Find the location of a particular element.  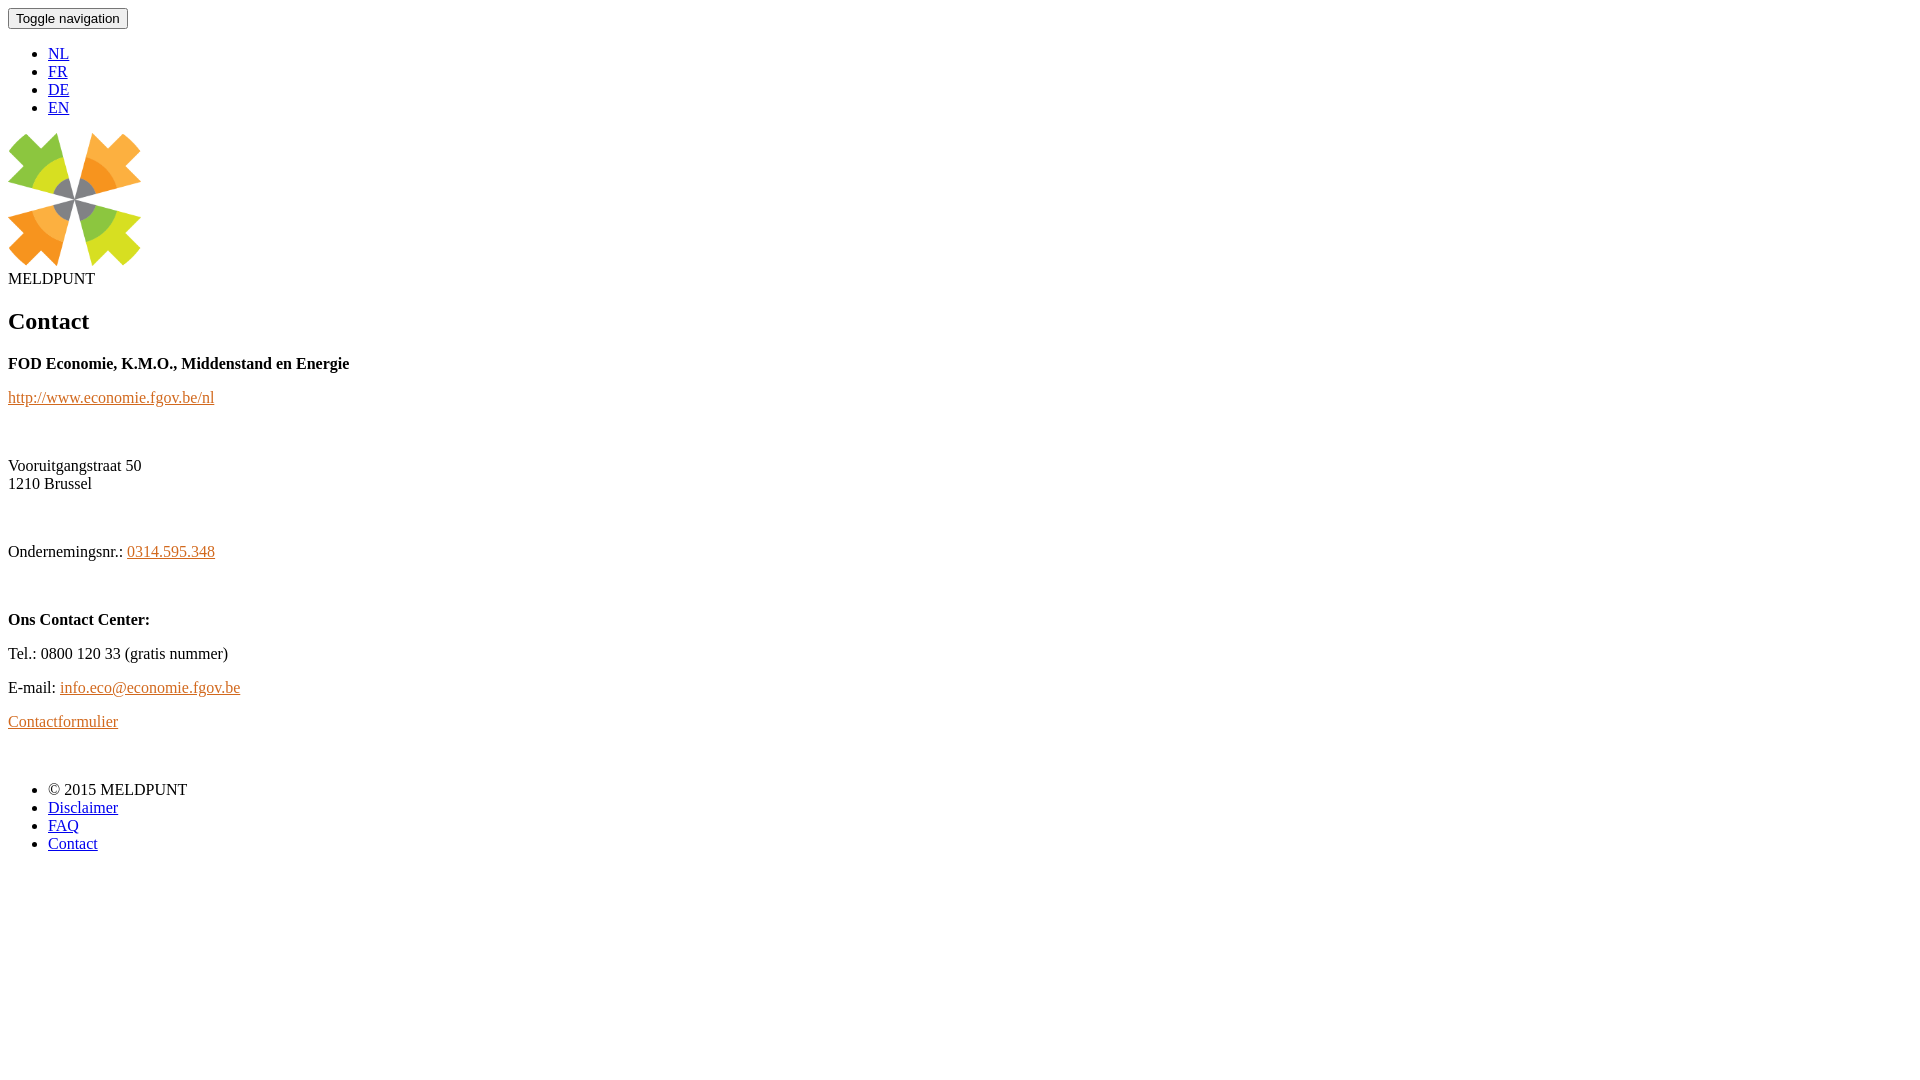

0314.595.348 is located at coordinates (171, 552).